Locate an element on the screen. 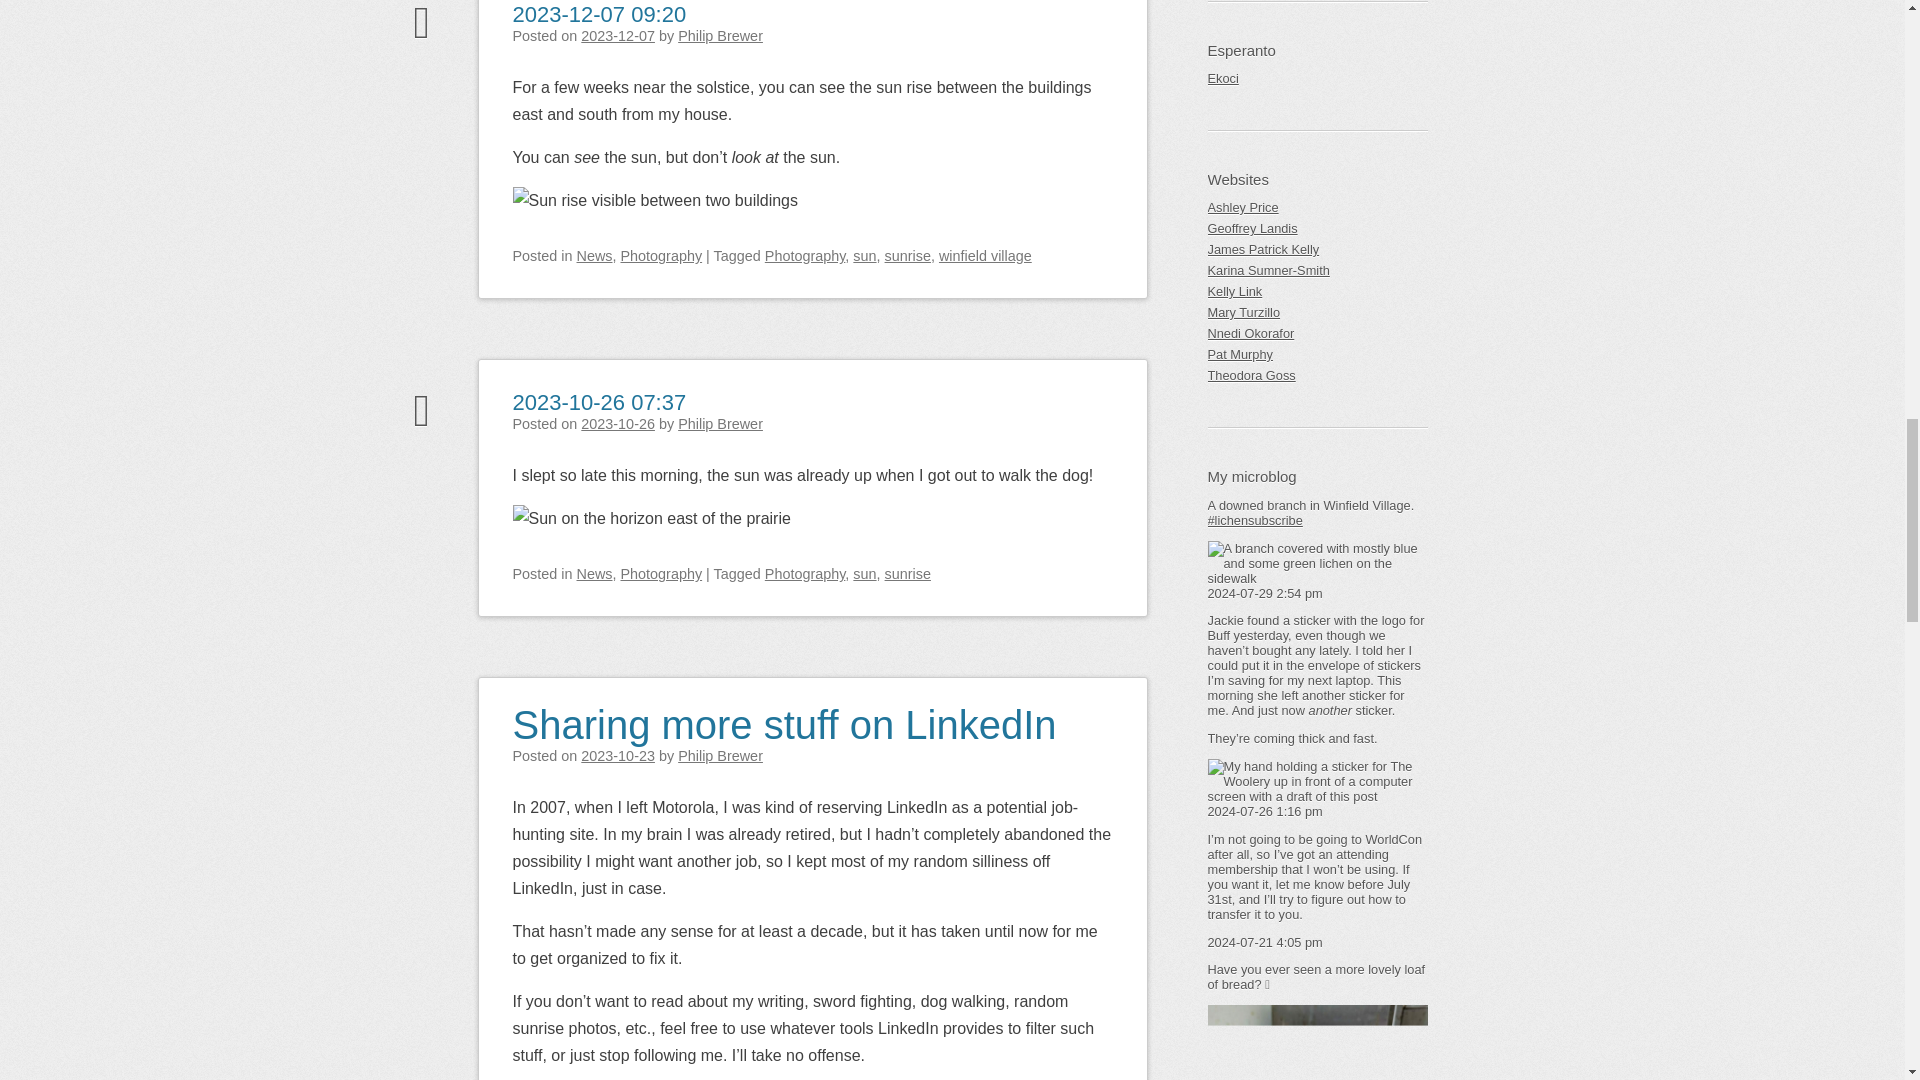  2023-12-07 is located at coordinates (618, 36).